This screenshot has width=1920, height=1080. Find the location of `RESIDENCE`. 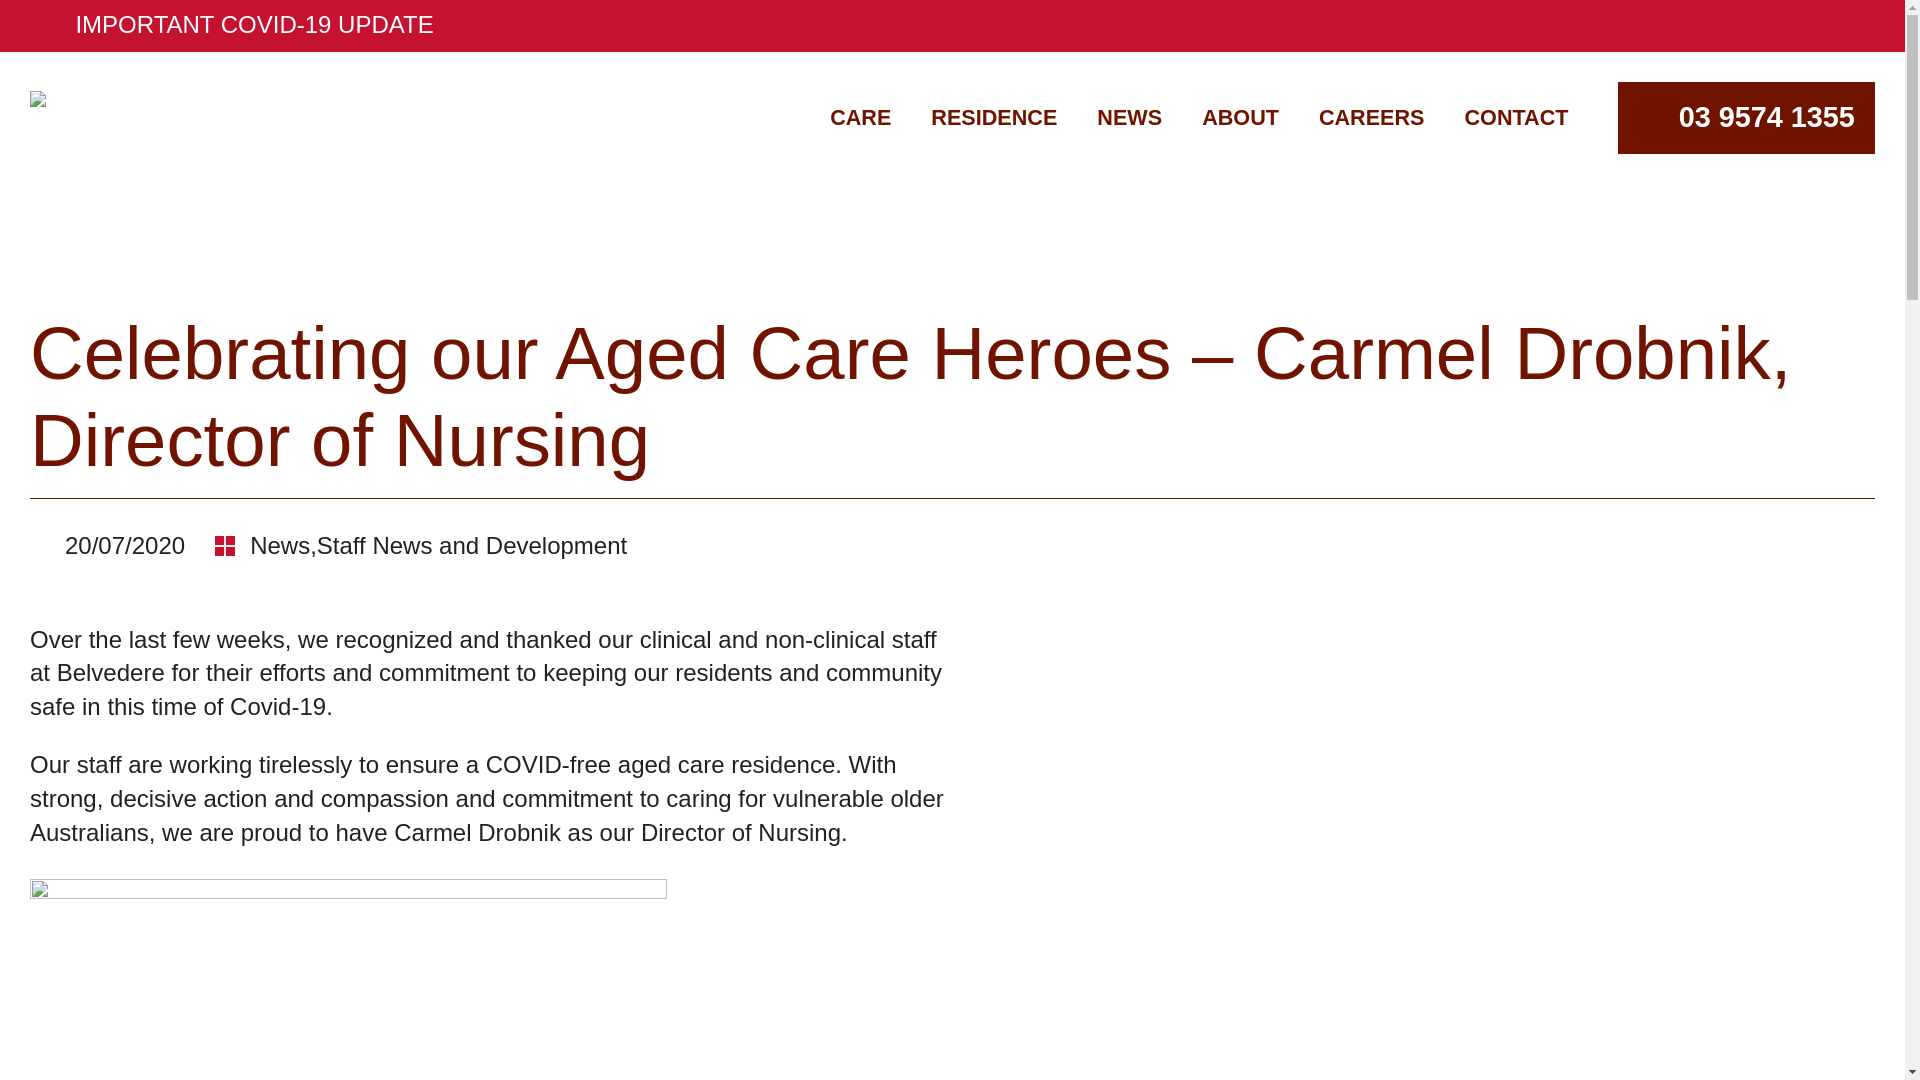

RESIDENCE is located at coordinates (994, 118).